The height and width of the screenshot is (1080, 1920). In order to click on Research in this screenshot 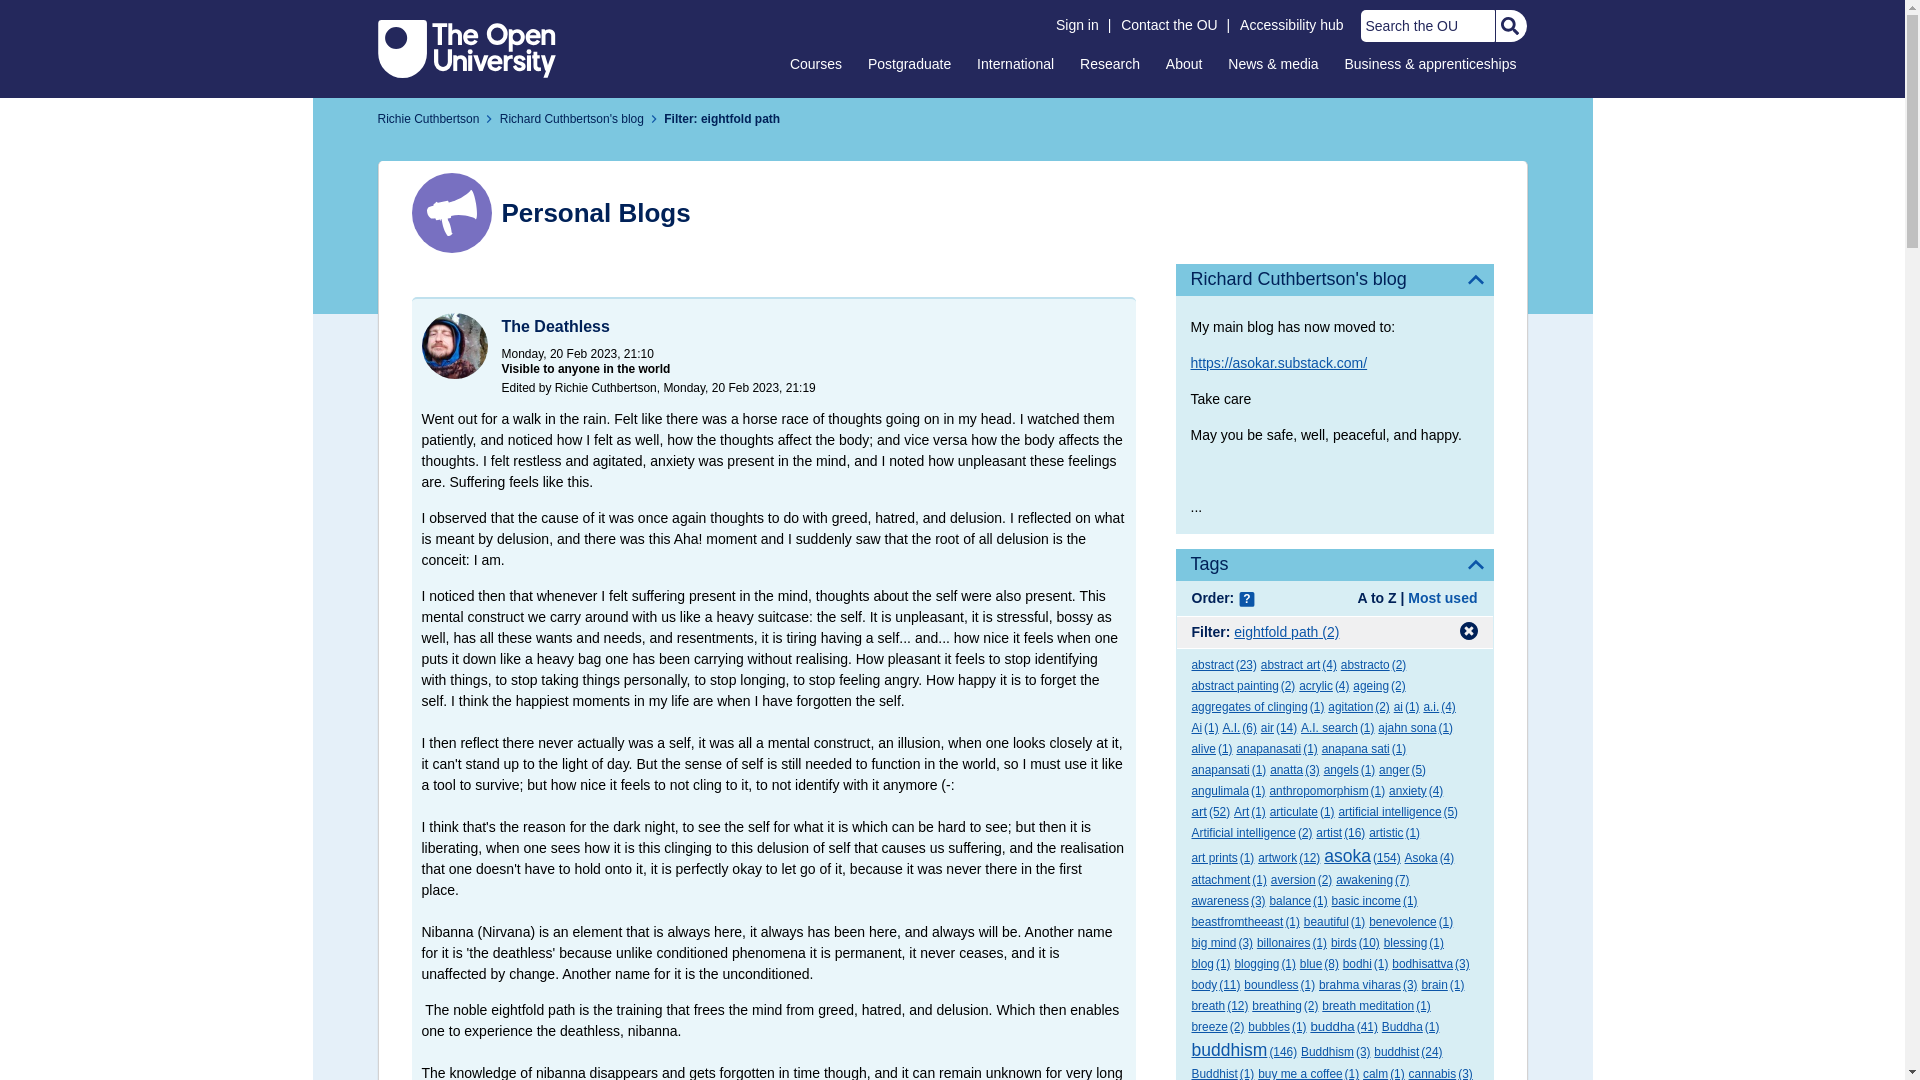, I will do `click(1110, 63)`.